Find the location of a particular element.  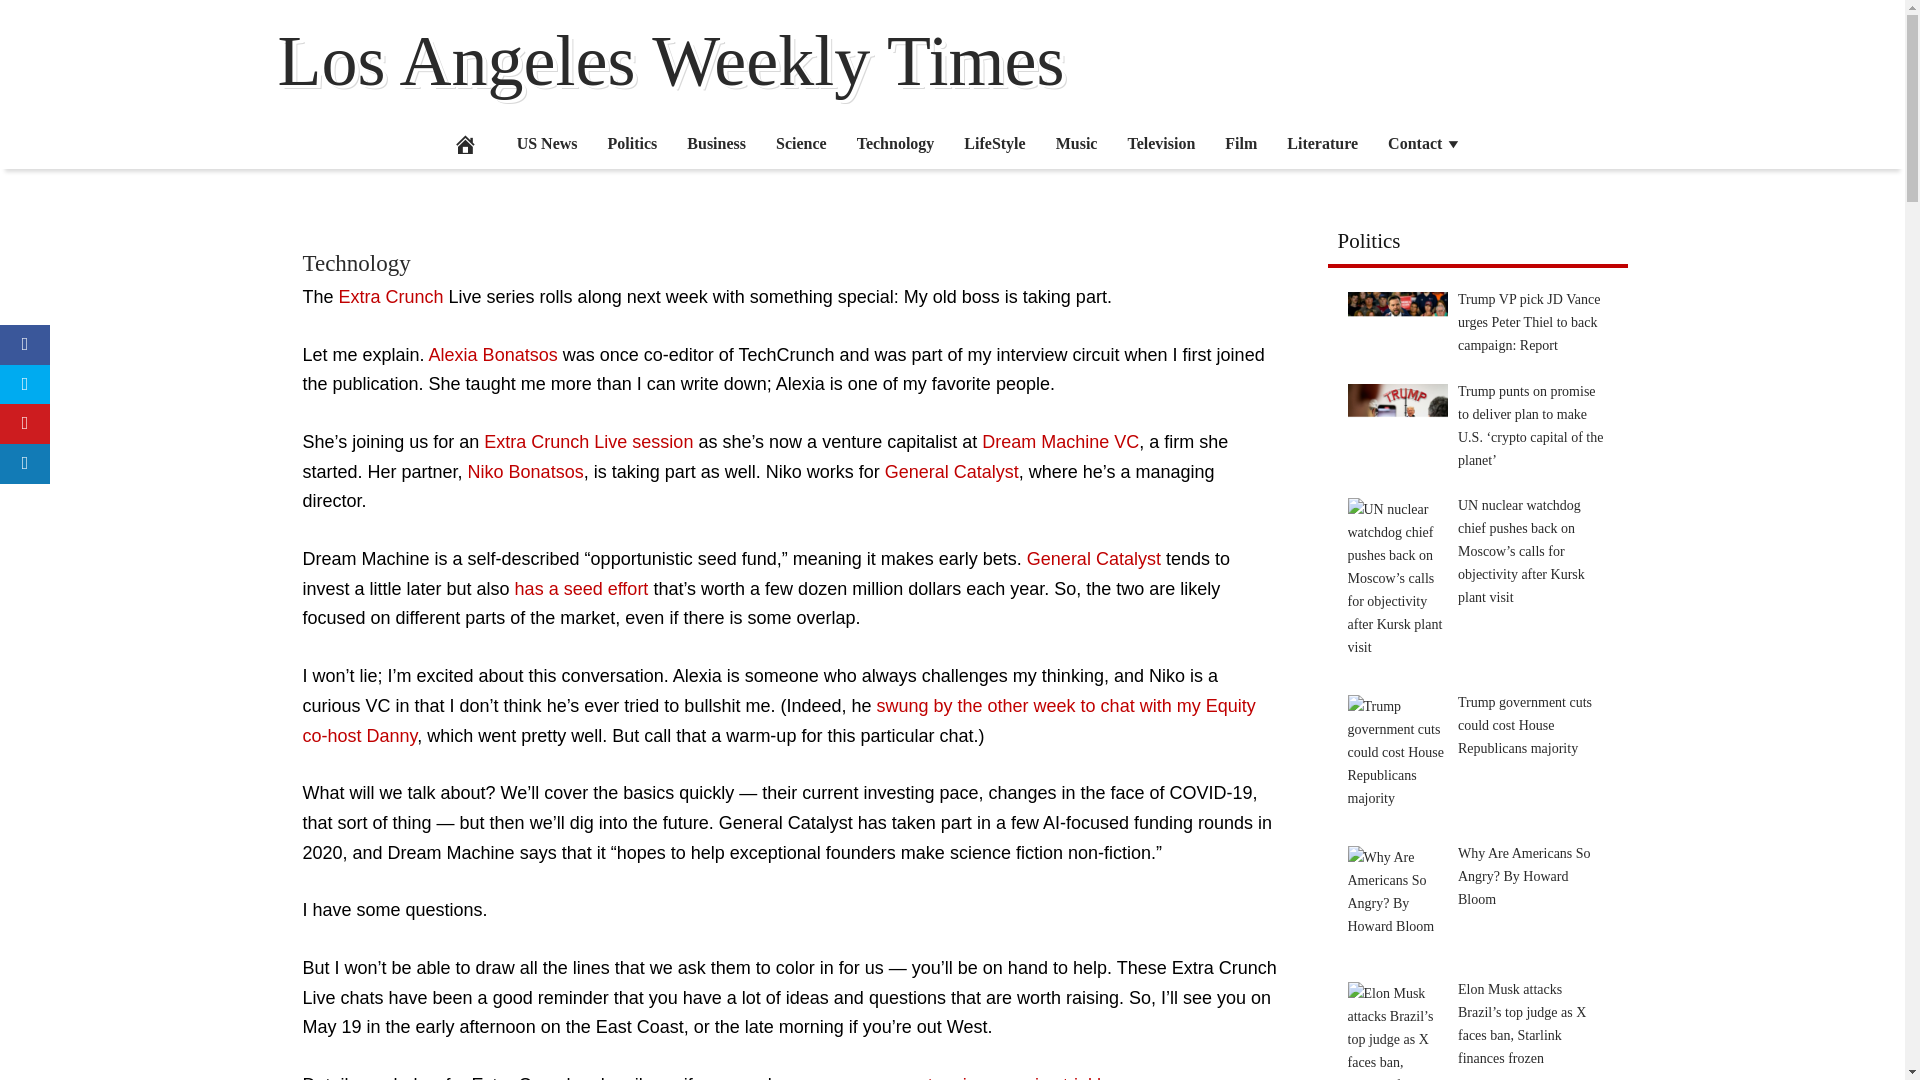

Science is located at coordinates (801, 143).